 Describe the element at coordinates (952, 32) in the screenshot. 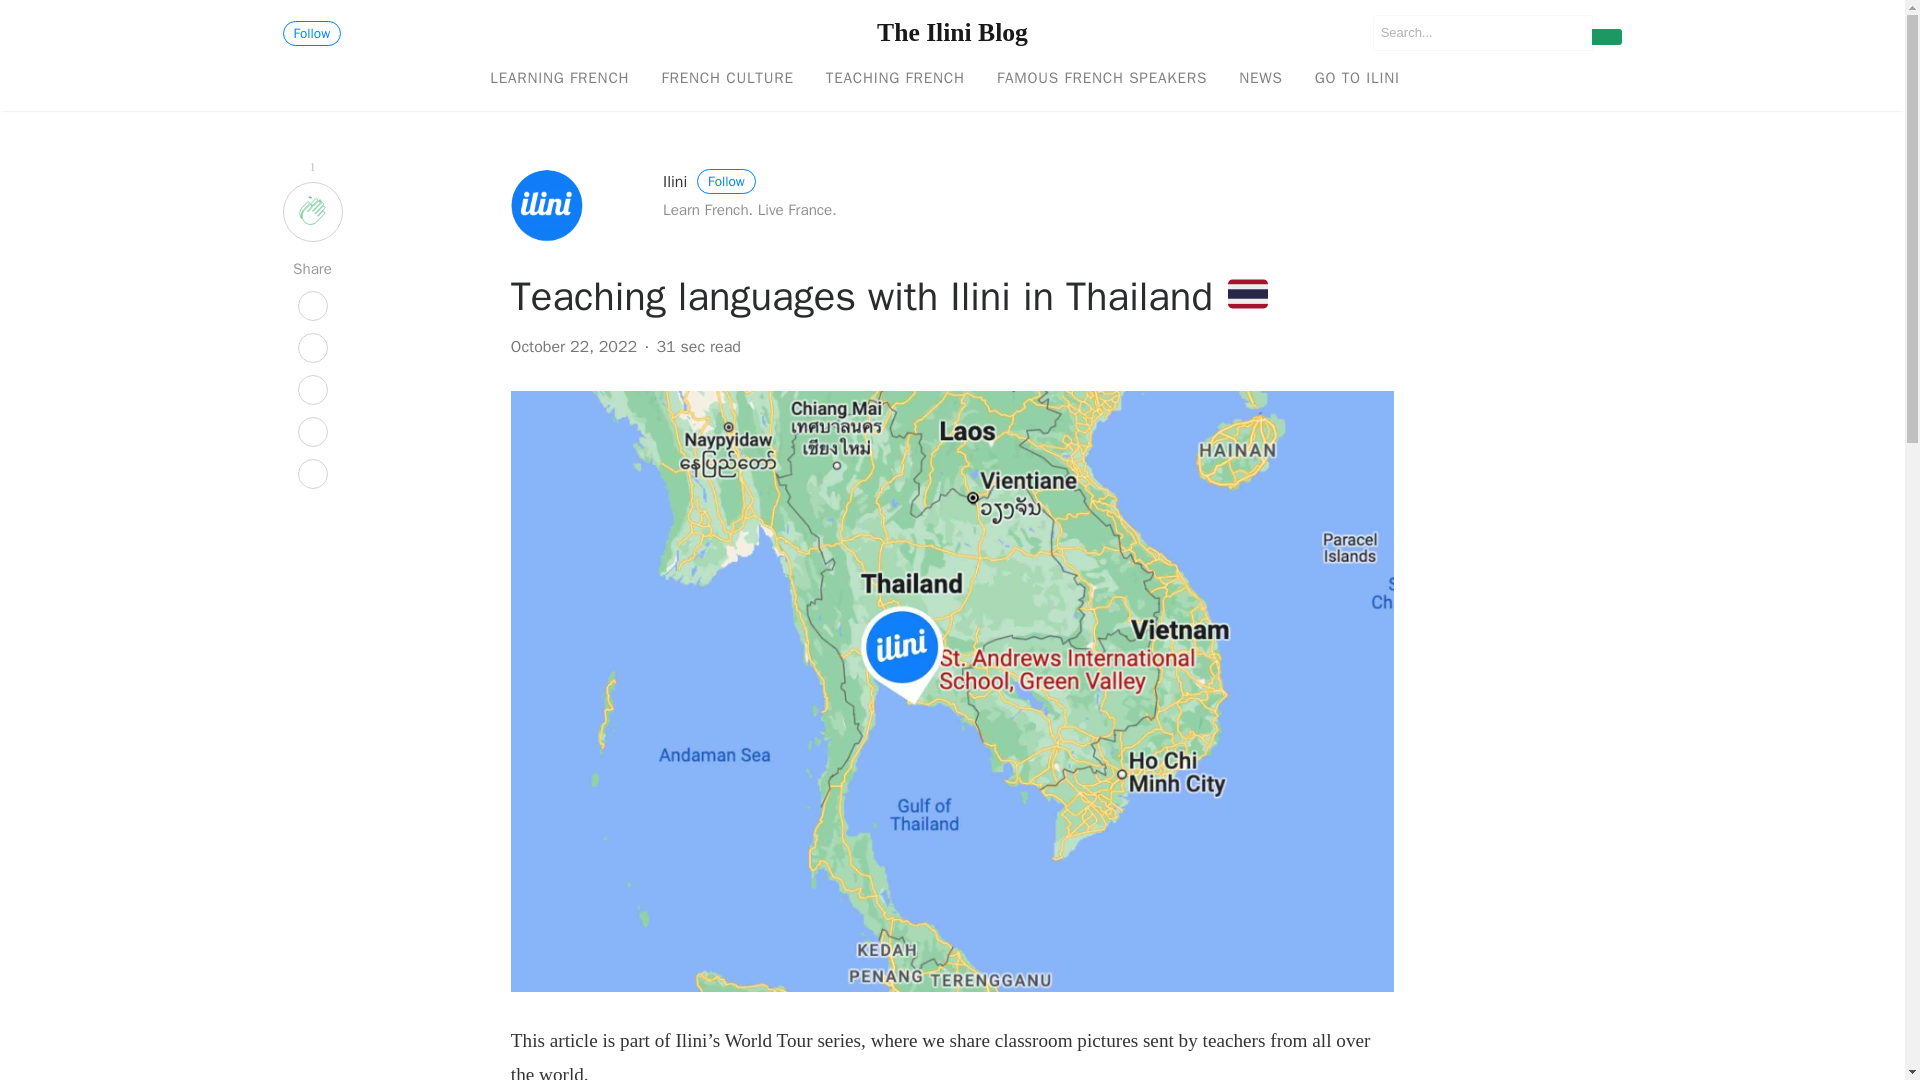

I see `The Ilini Blog` at that location.